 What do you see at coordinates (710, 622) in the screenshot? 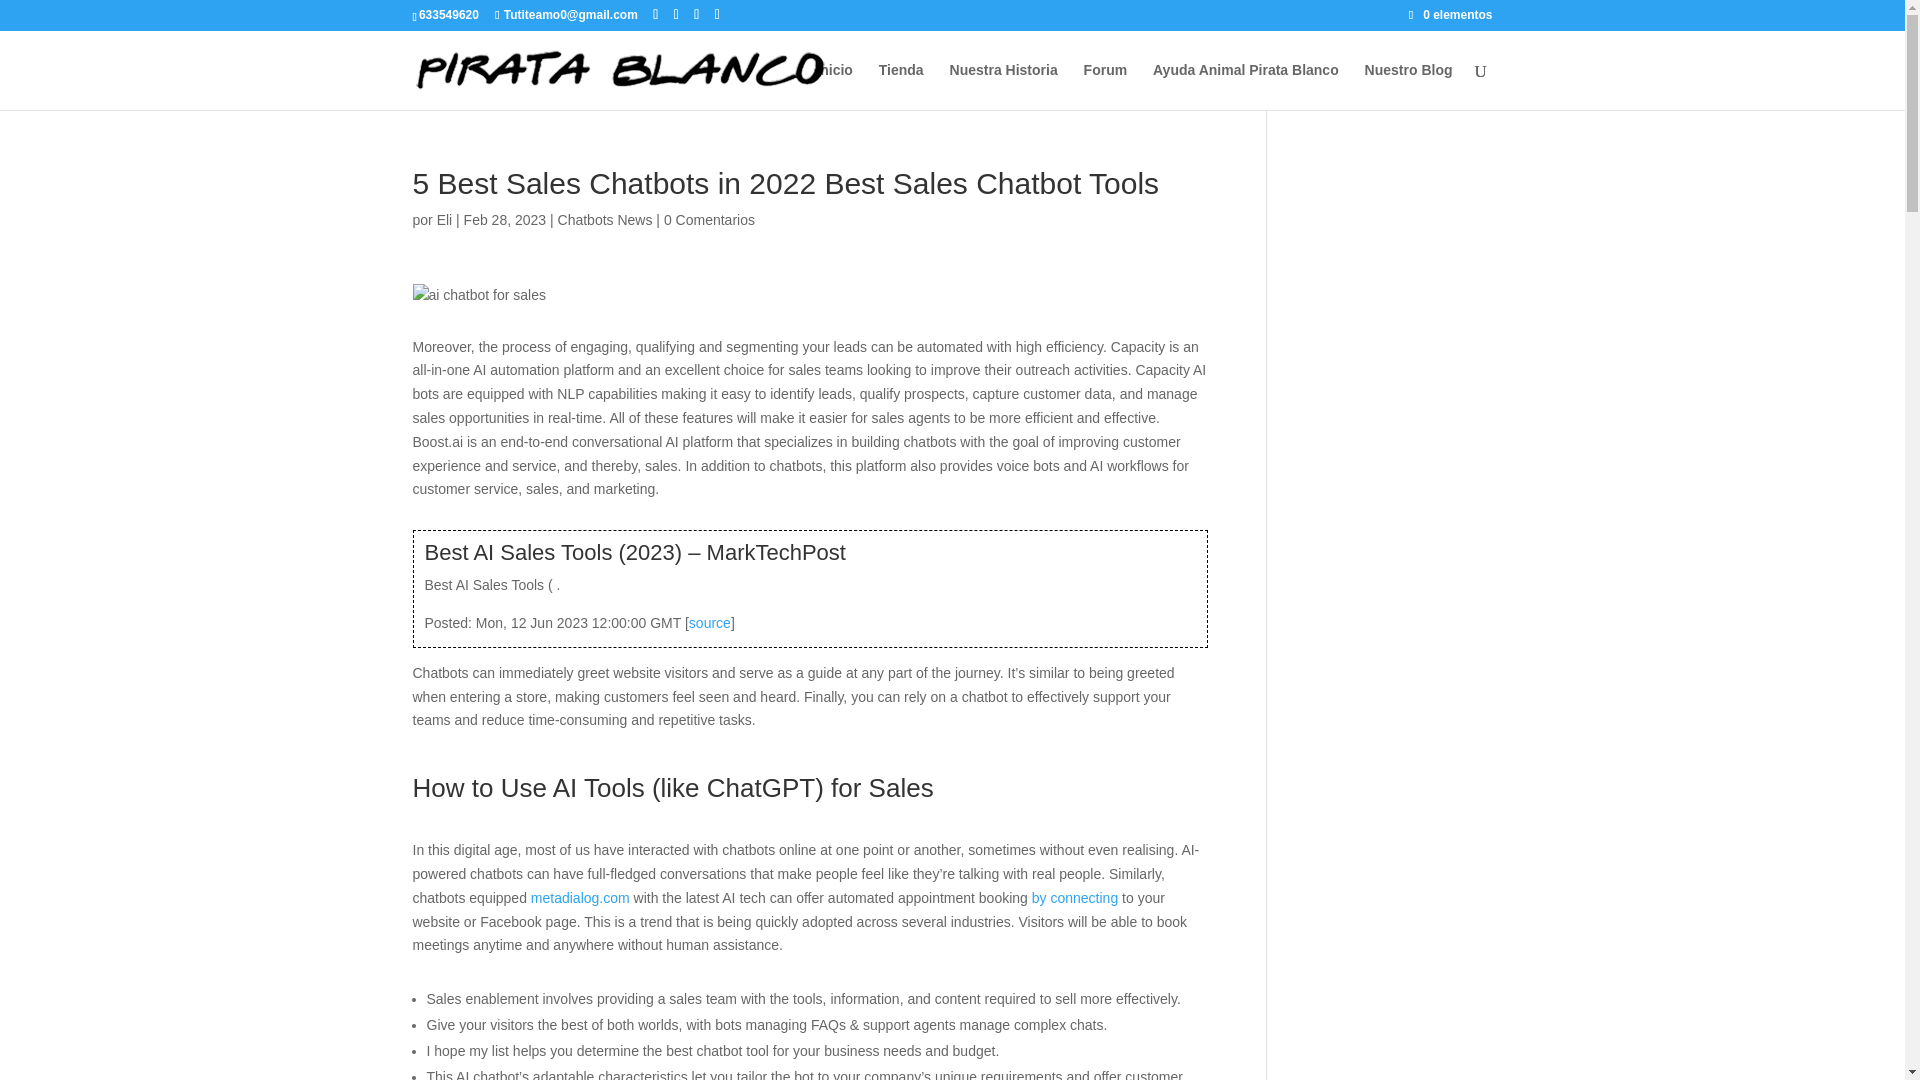
I see `source` at bounding box center [710, 622].